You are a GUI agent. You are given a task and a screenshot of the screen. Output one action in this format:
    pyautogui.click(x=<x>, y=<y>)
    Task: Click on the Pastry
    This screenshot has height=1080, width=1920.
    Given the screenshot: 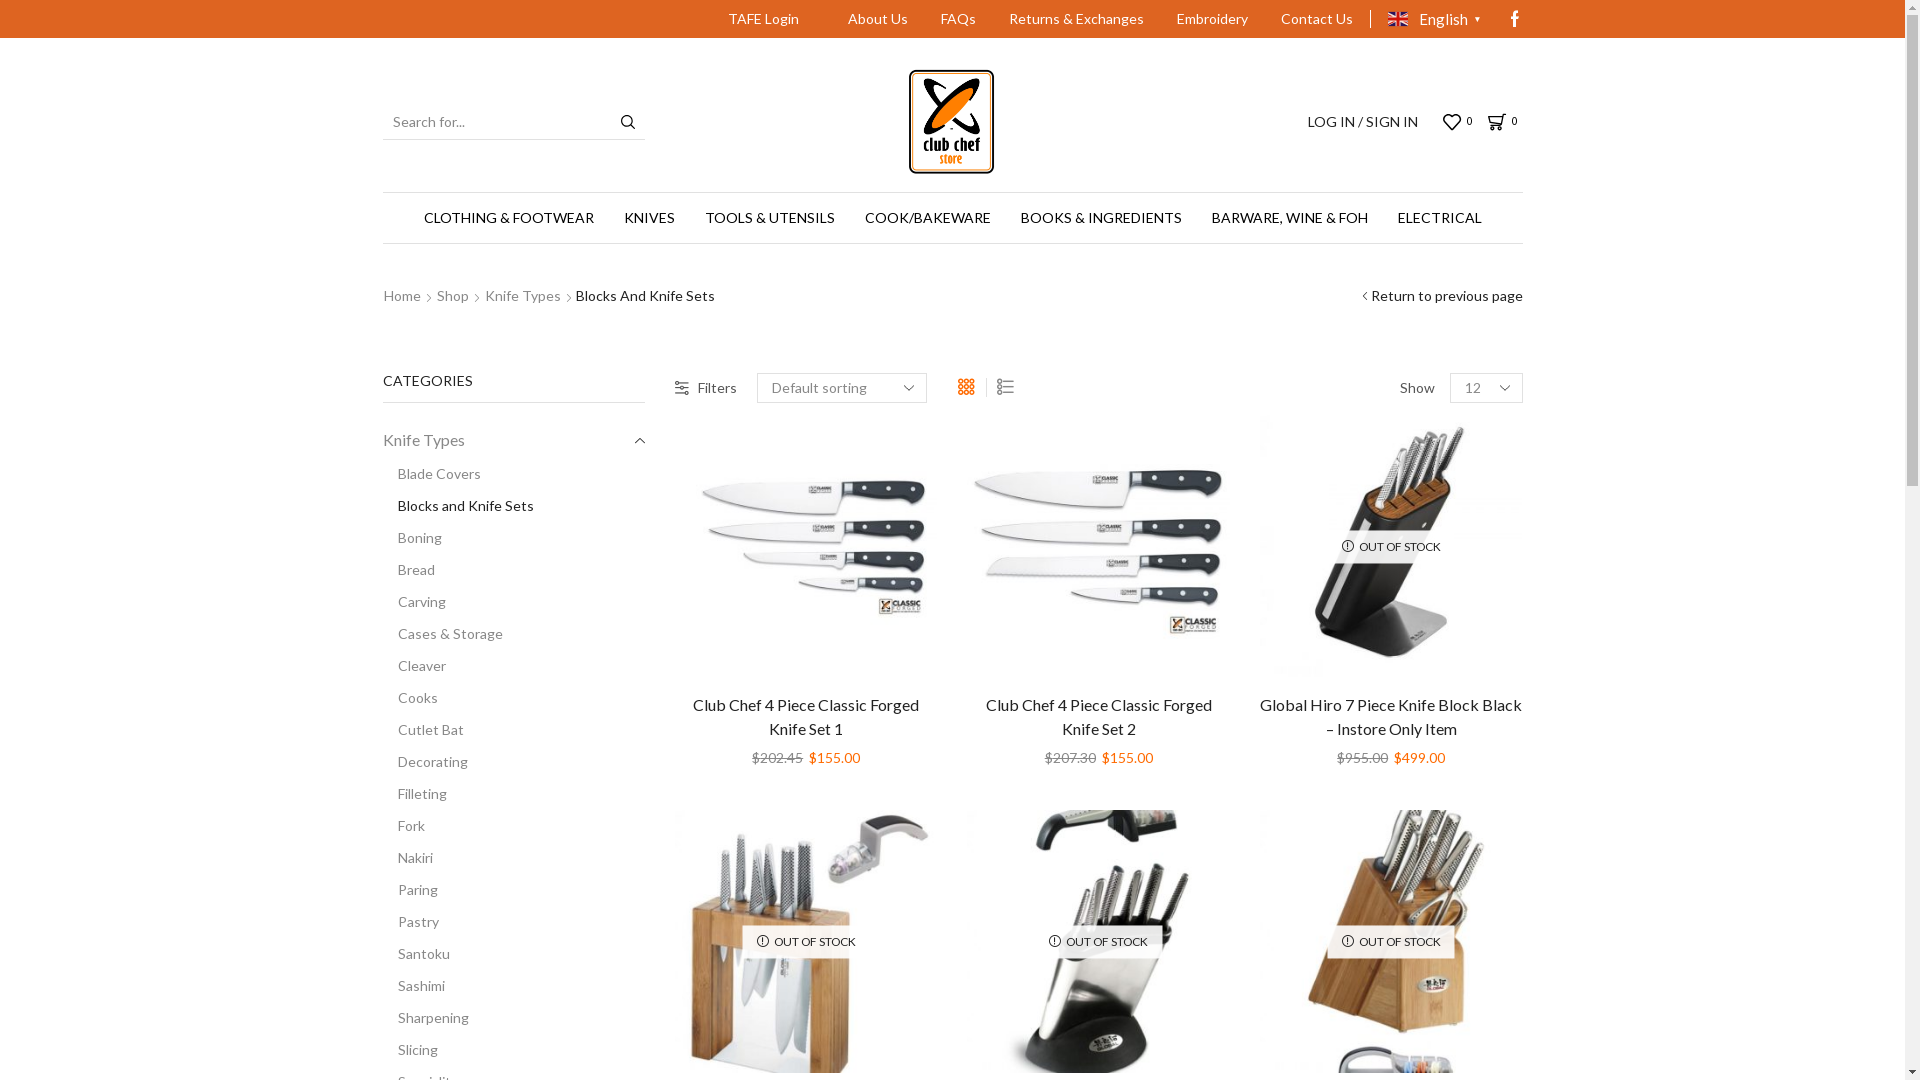 What is the action you would take?
    pyautogui.click(x=410, y=922)
    